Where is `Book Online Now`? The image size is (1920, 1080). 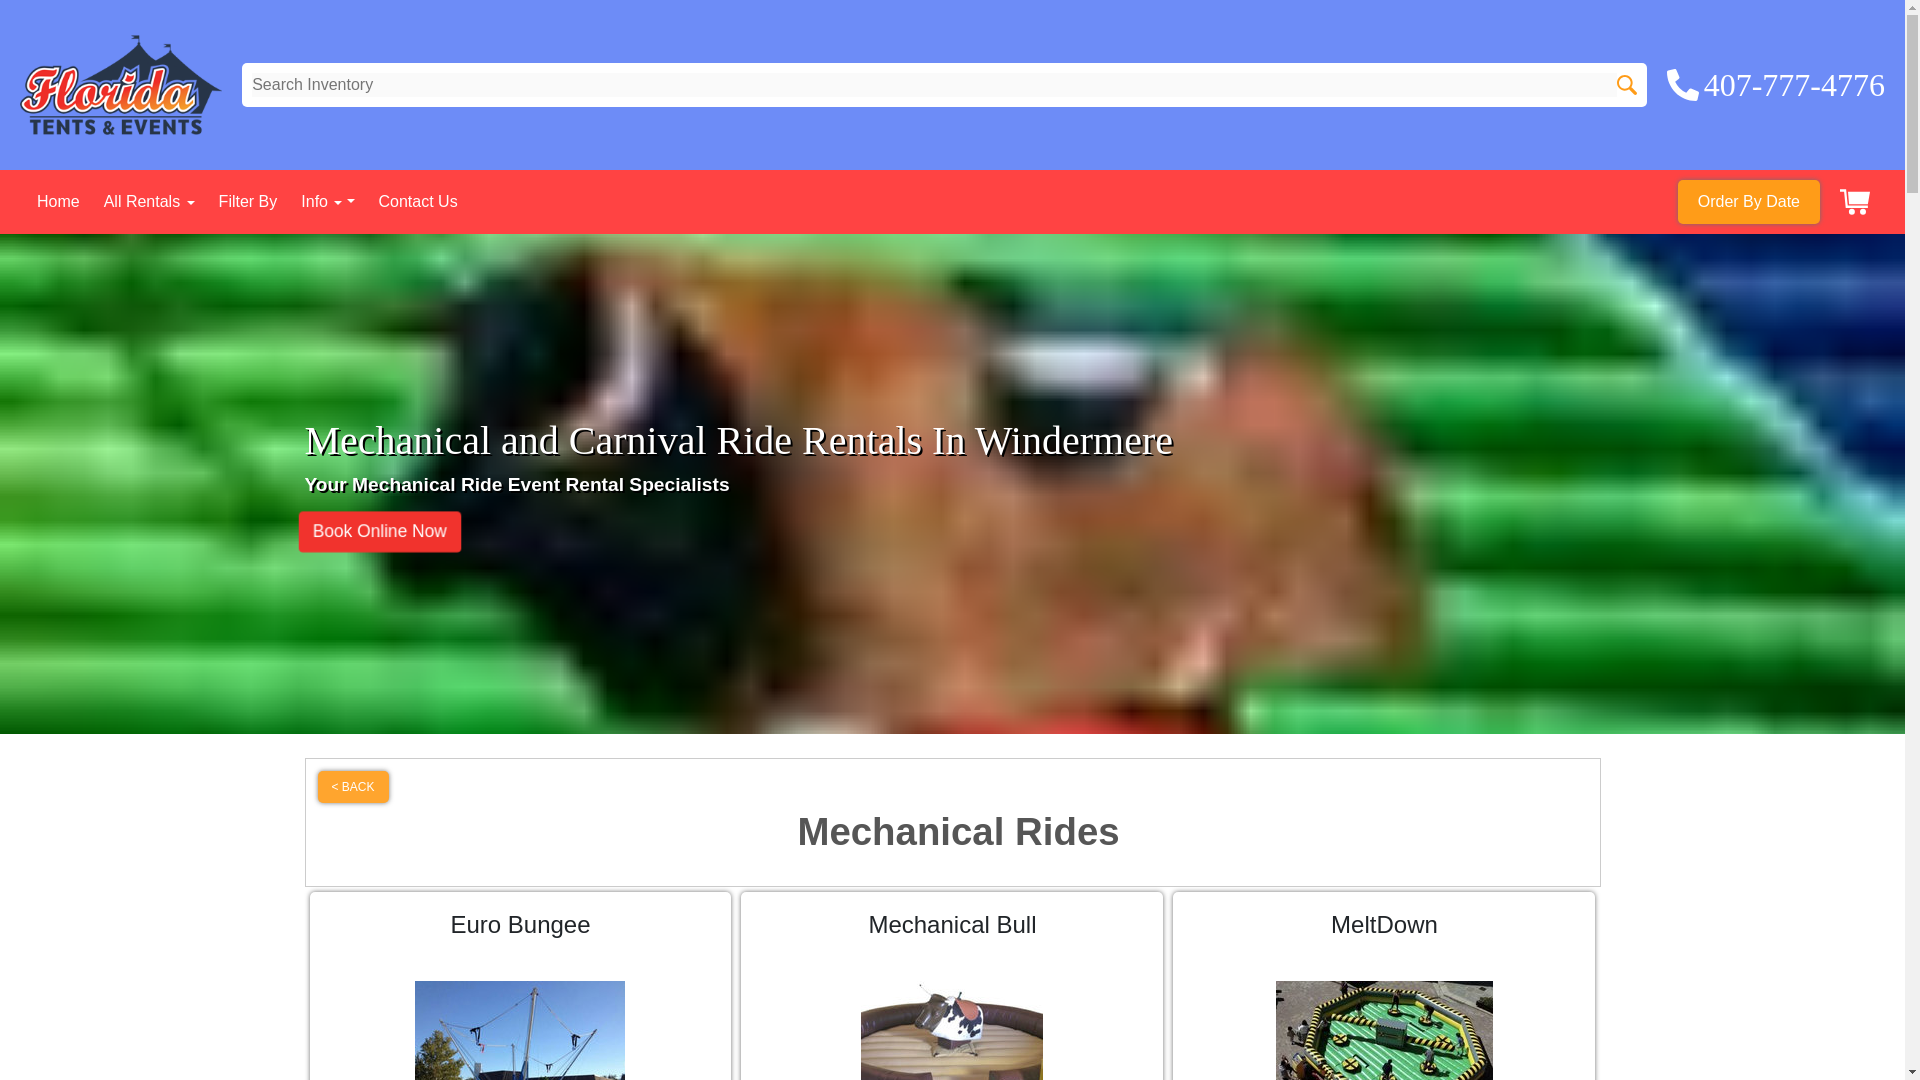 Book Online Now is located at coordinates (374, 530).